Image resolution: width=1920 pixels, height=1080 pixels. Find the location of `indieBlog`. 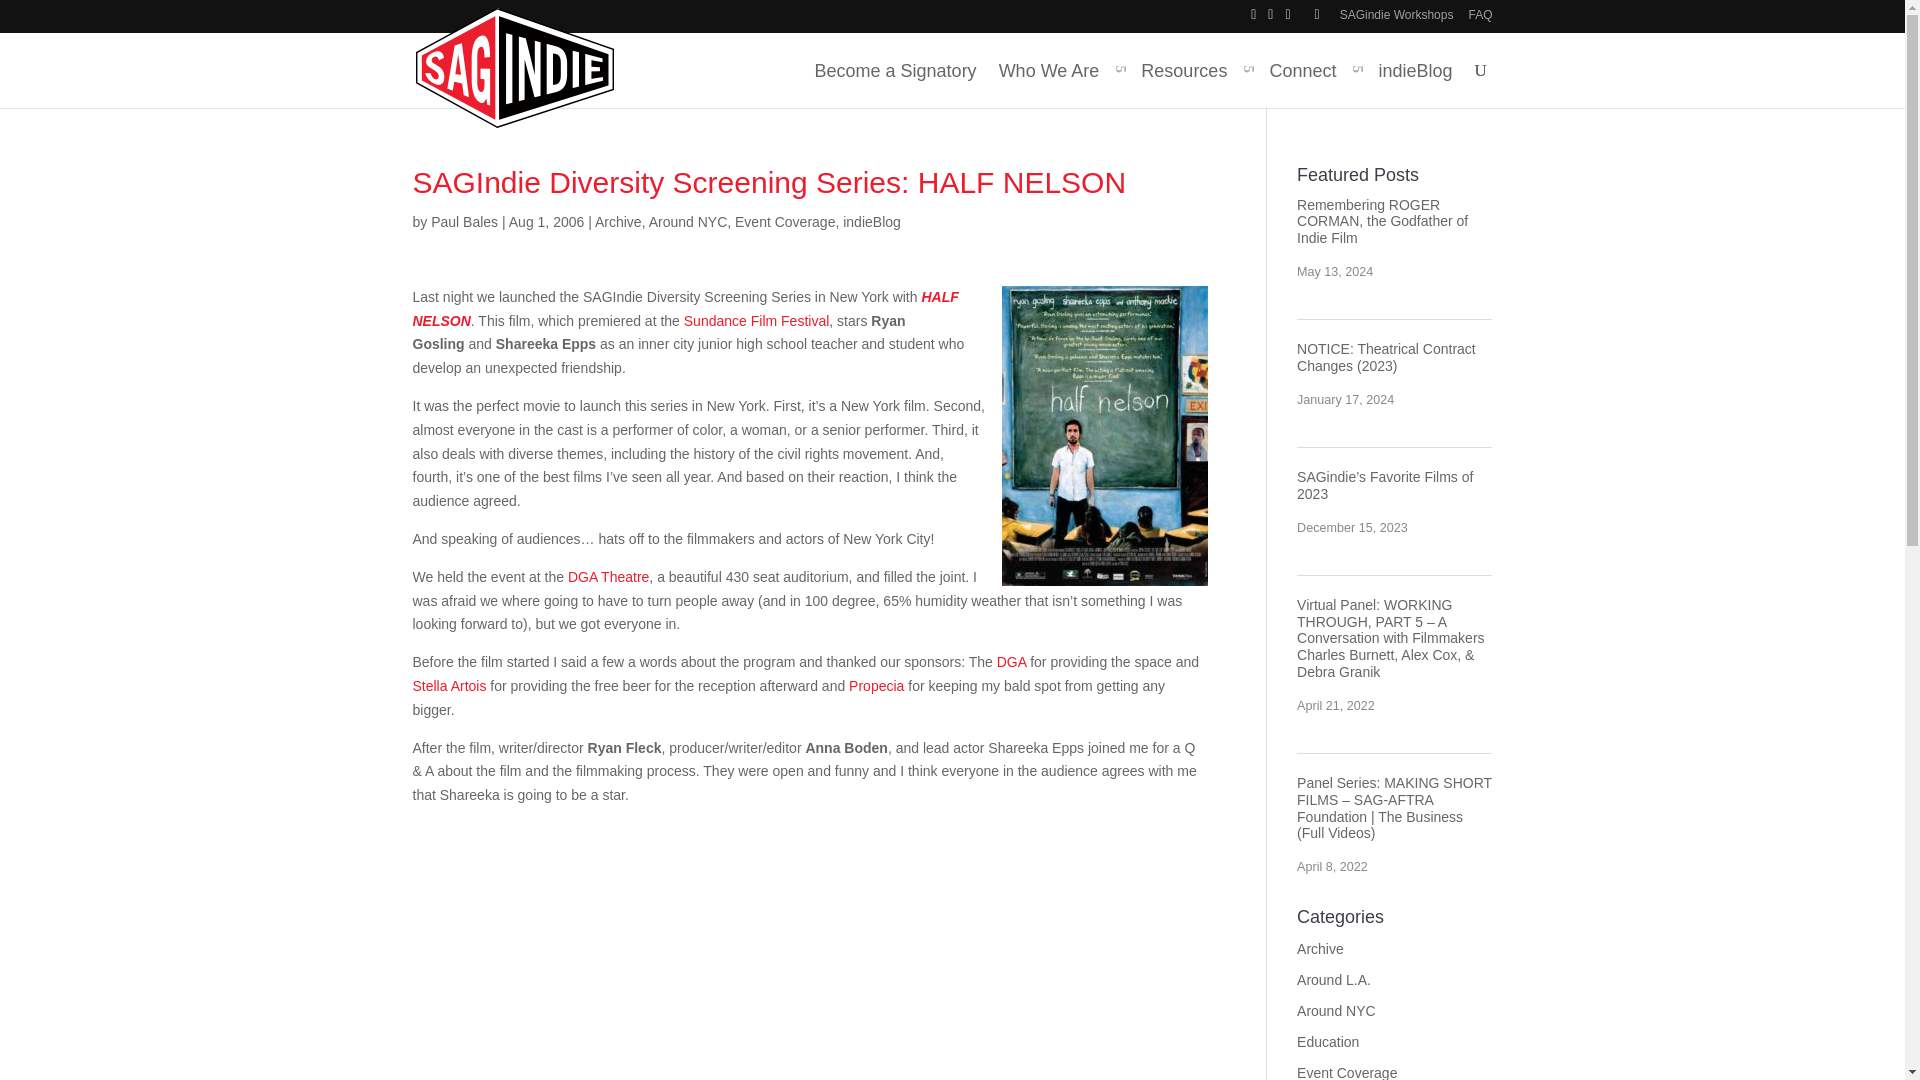

indieBlog is located at coordinates (1414, 88).